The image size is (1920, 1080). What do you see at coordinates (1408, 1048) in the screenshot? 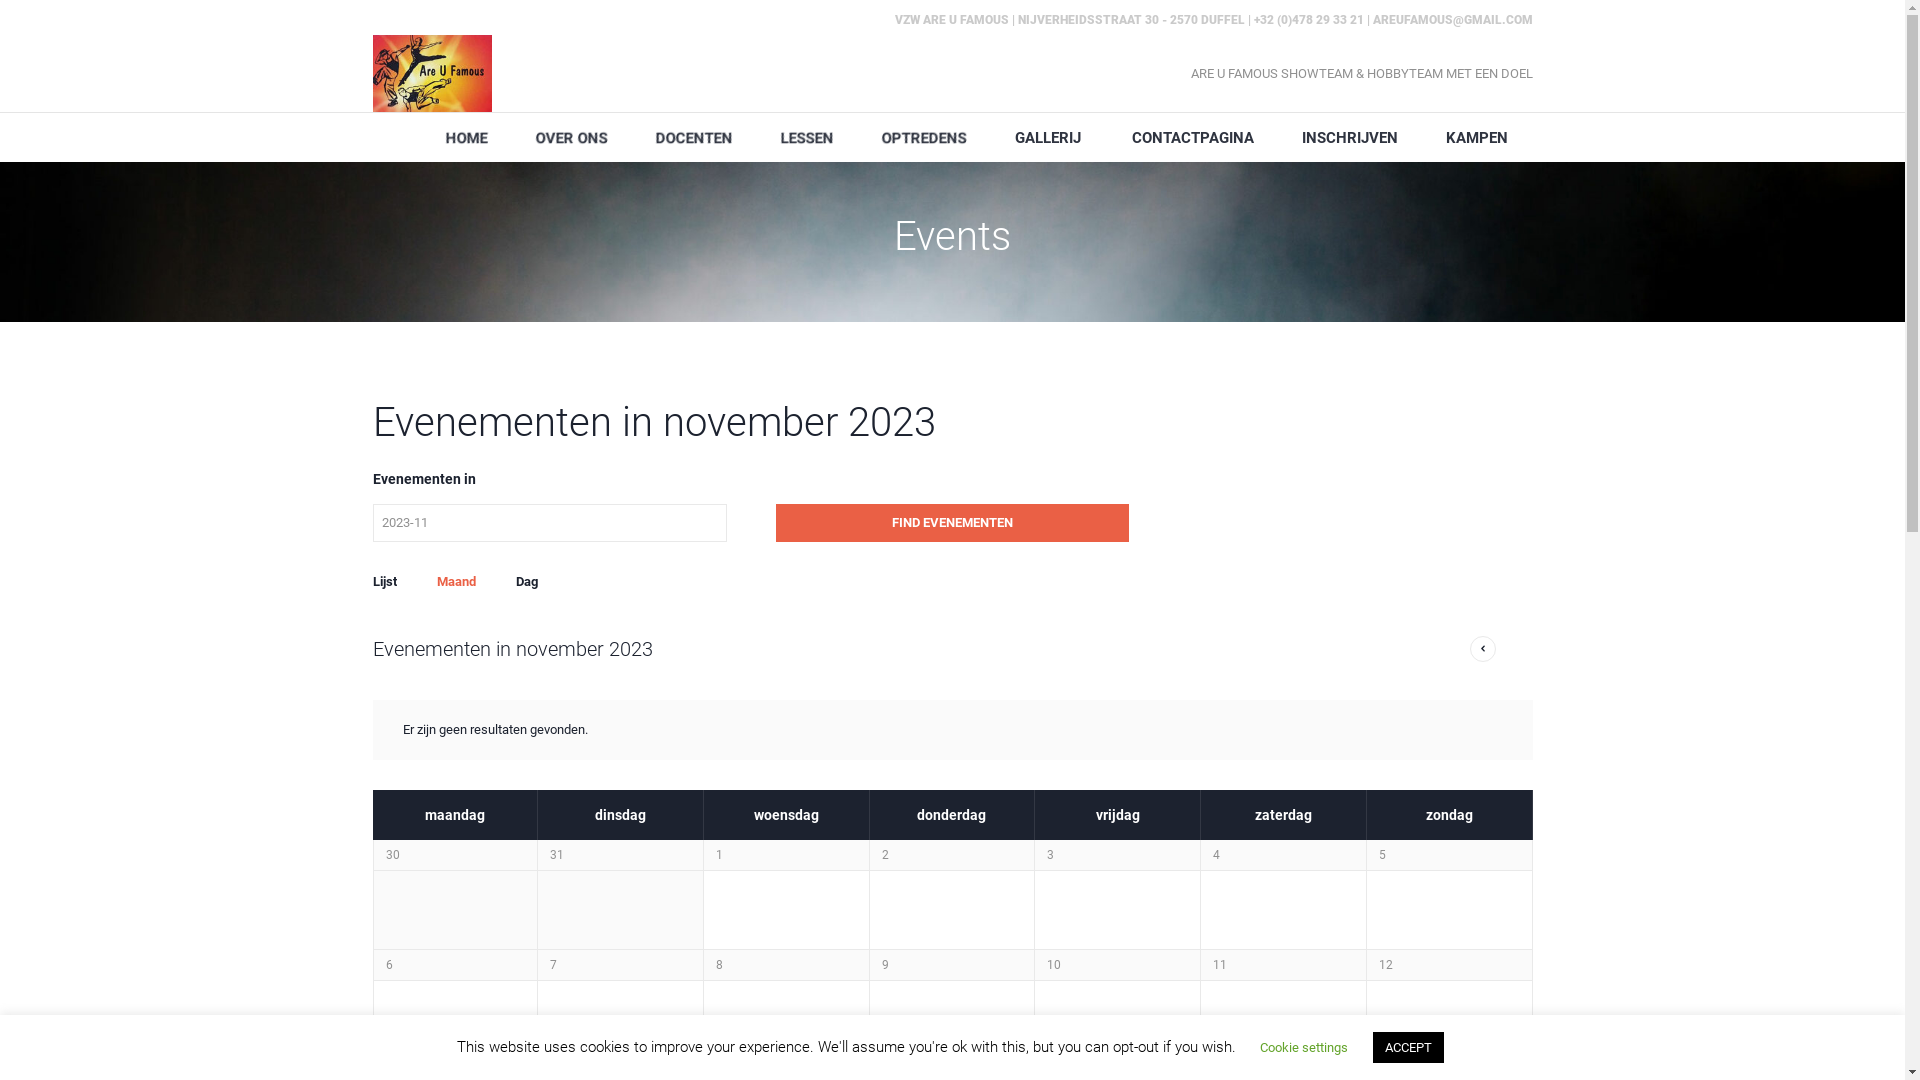
I see `ACCEPT` at bounding box center [1408, 1048].